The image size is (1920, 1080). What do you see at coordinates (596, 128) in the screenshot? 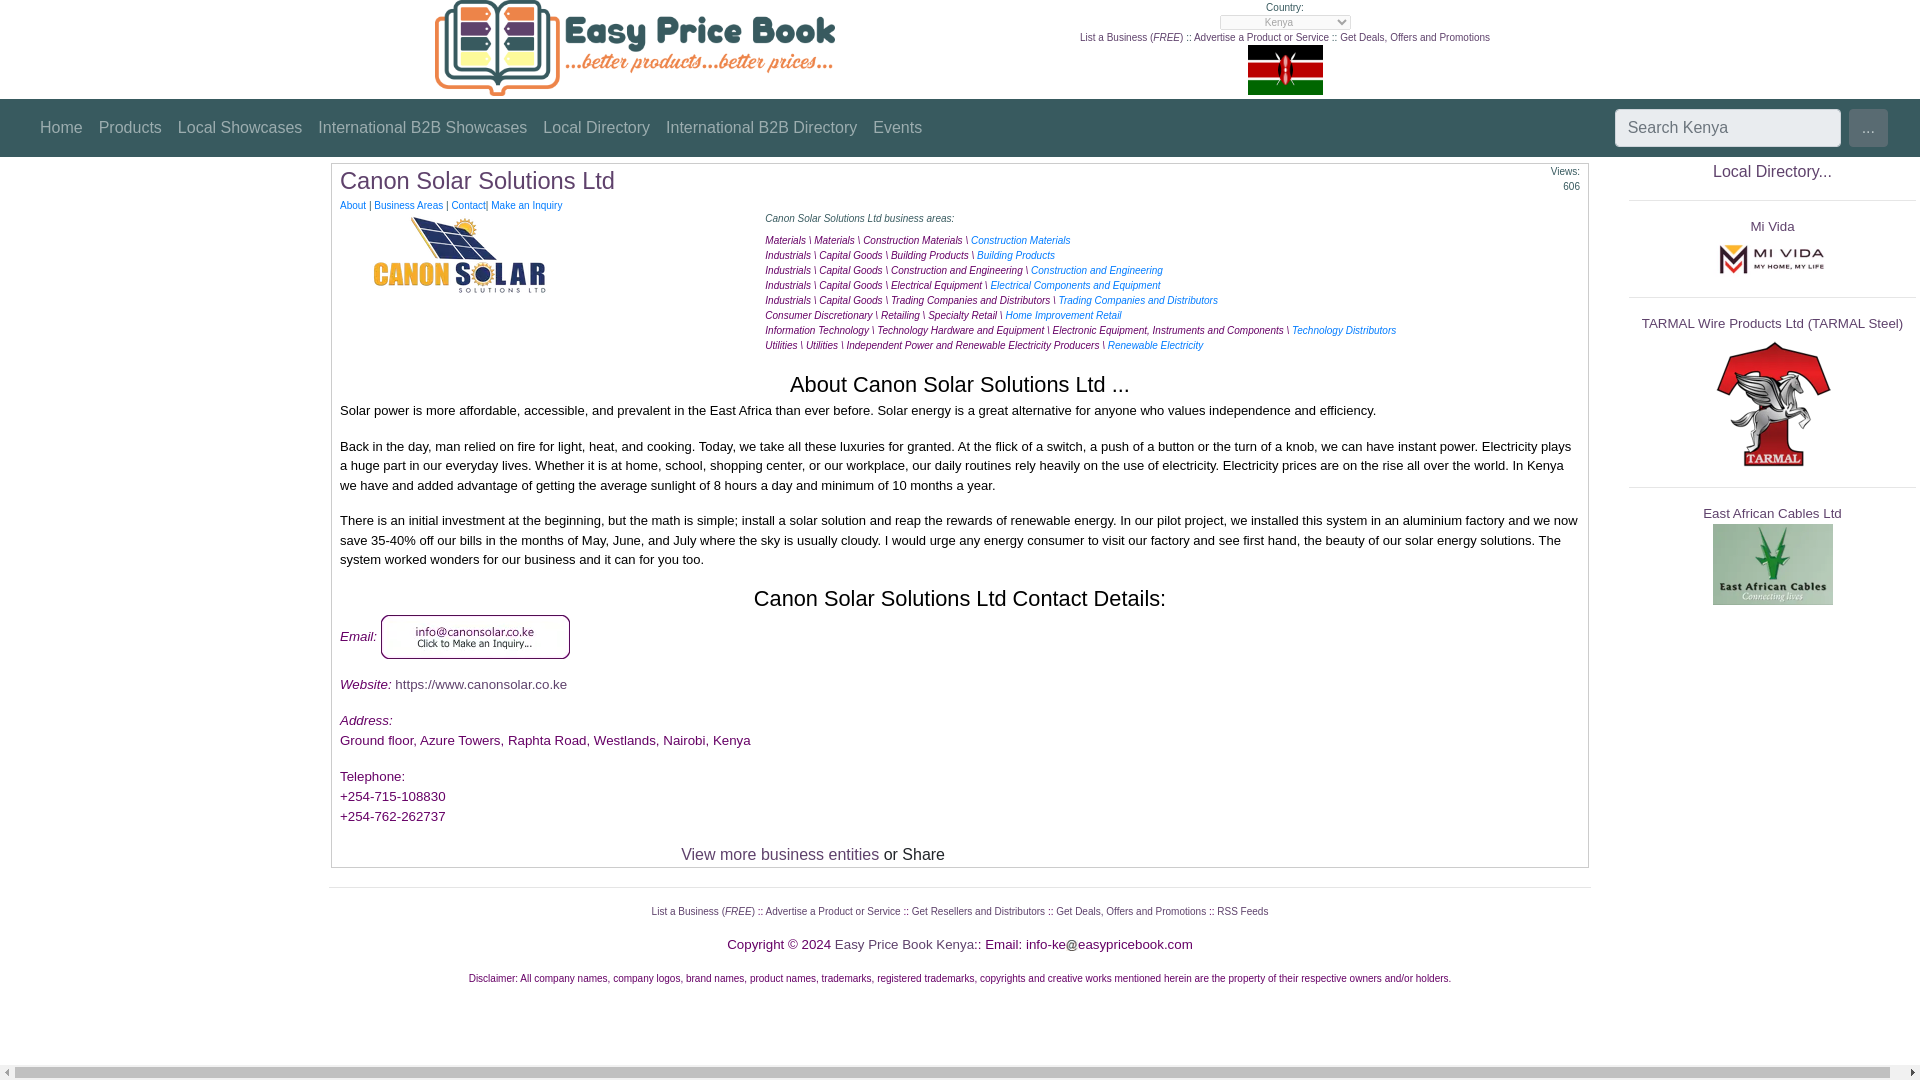
I see `Local Directory` at bounding box center [596, 128].